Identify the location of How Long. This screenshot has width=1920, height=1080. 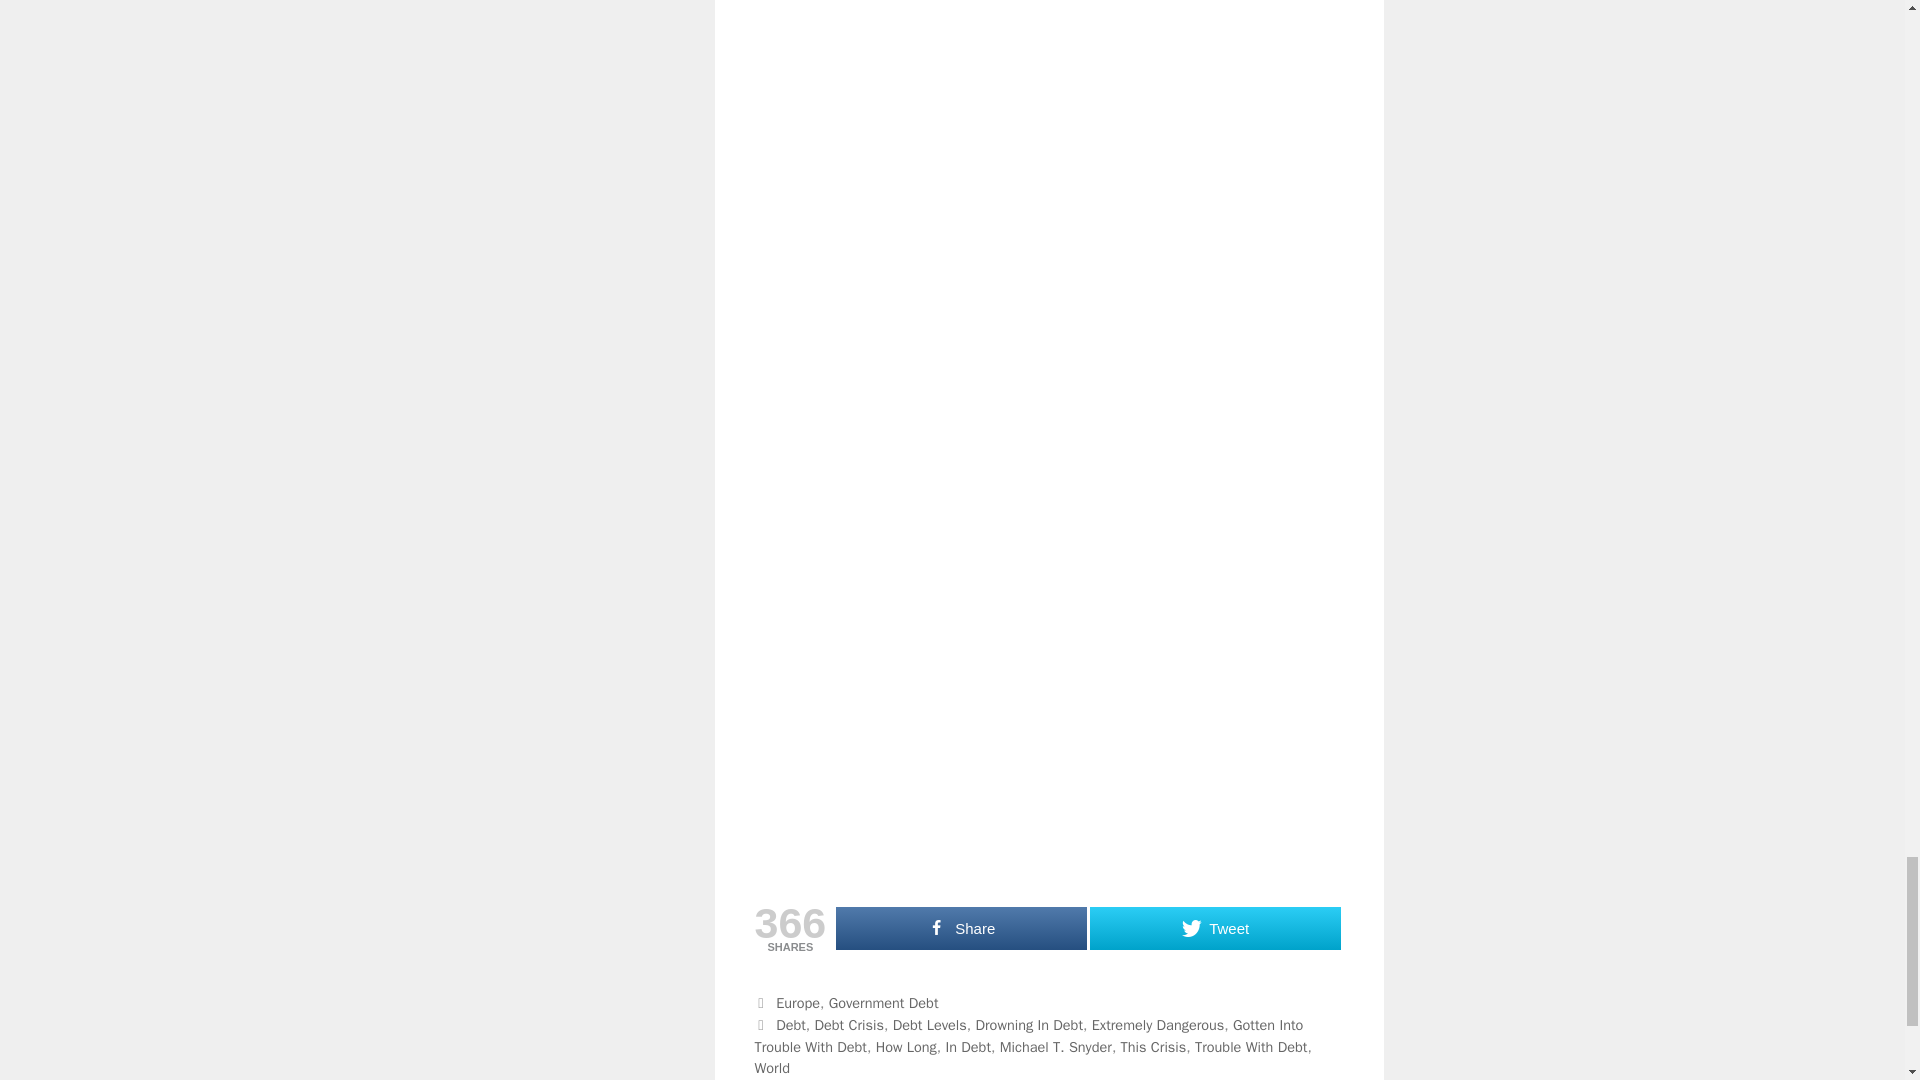
(906, 1046).